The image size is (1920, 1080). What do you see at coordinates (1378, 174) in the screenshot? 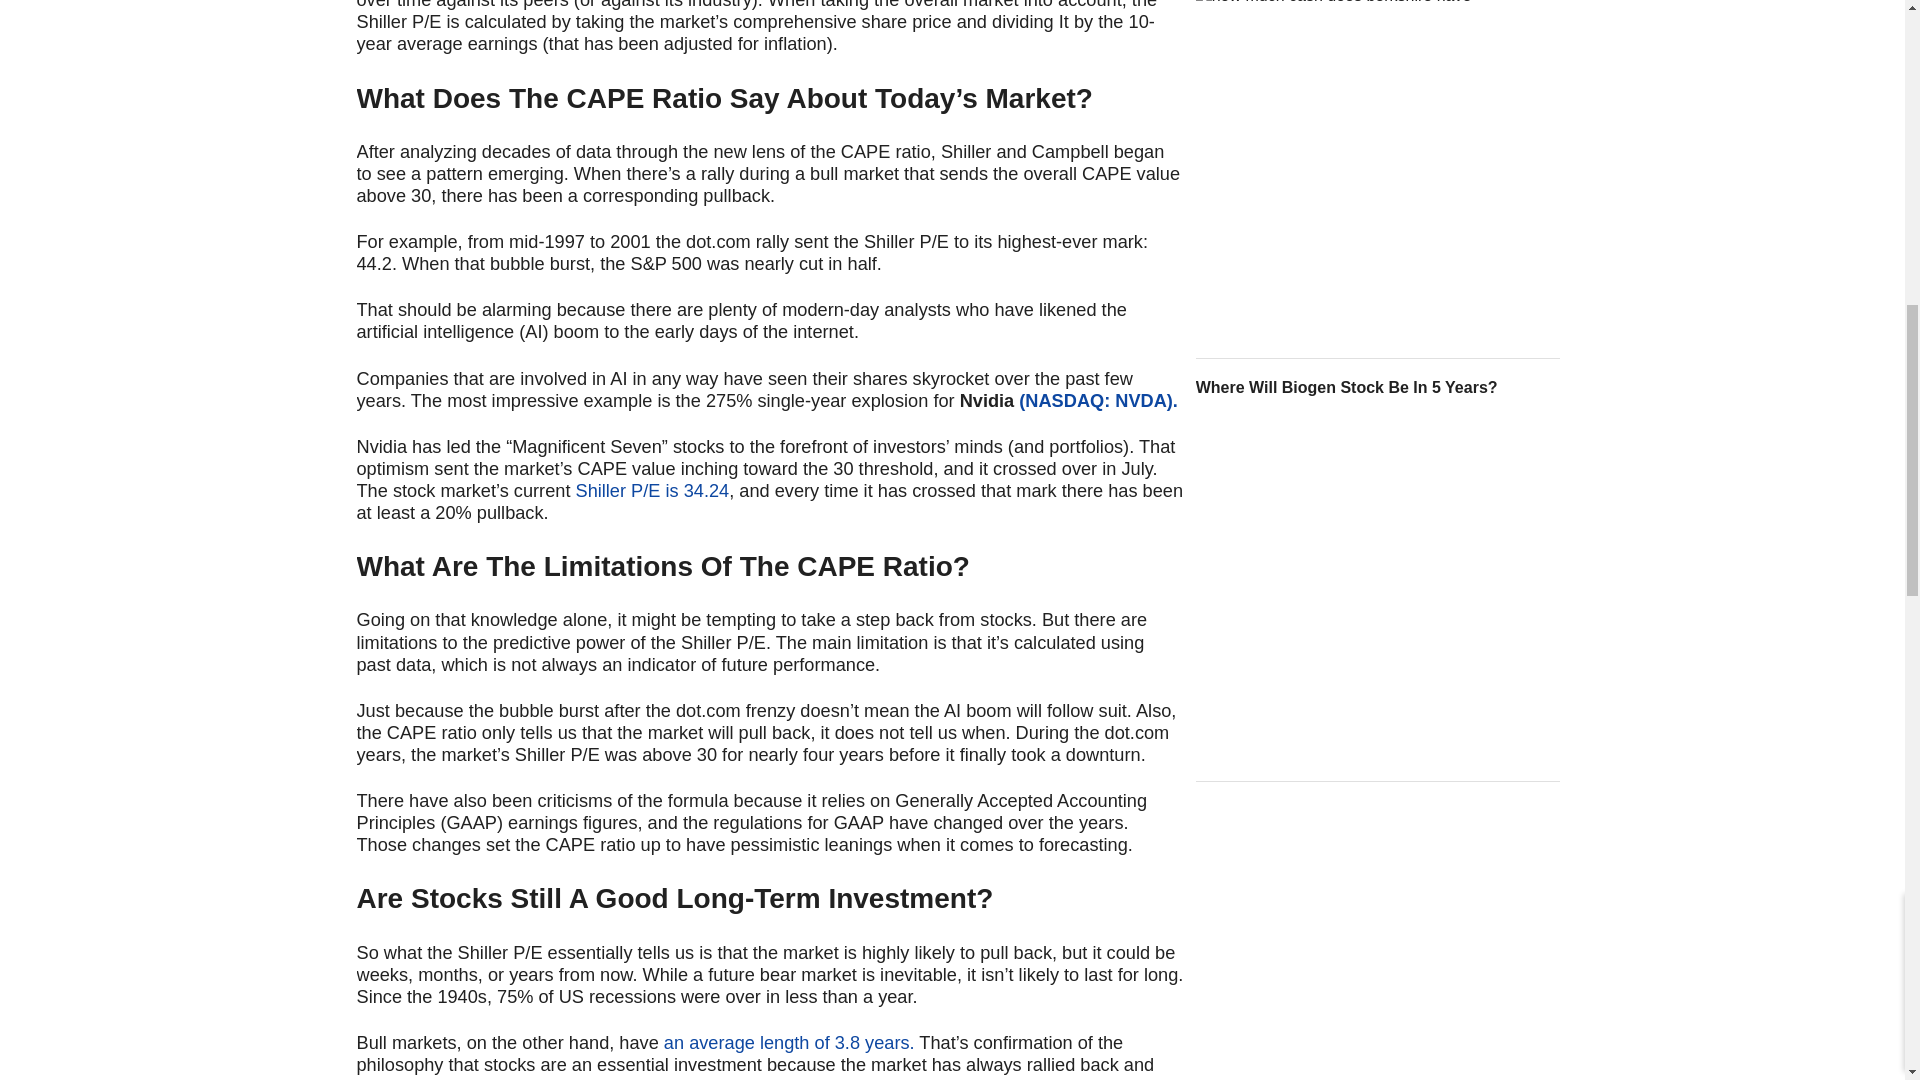
I see `The Ultimate Stock To Buy and Hold Forever` at bounding box center [1378, 174].